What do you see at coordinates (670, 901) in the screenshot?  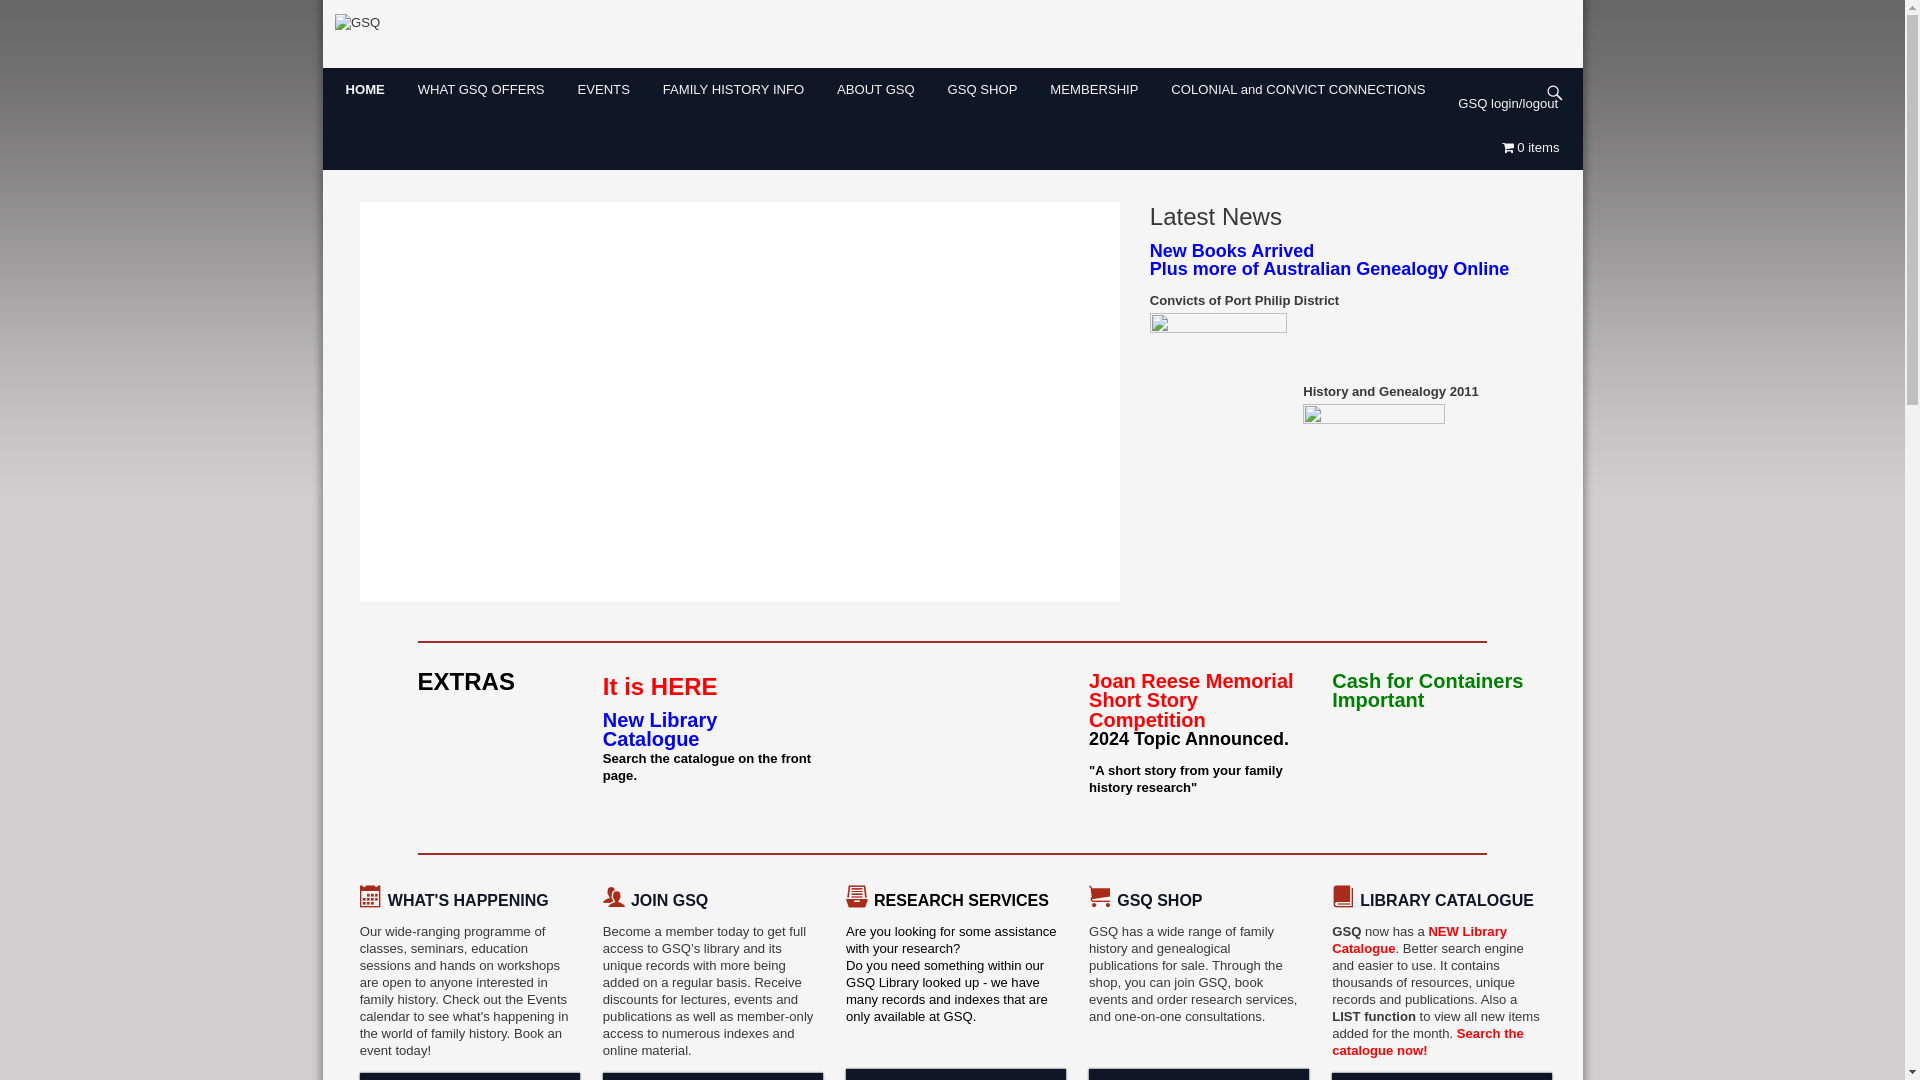 I see `JOIN GSQ` at bounding box center [670, 901].